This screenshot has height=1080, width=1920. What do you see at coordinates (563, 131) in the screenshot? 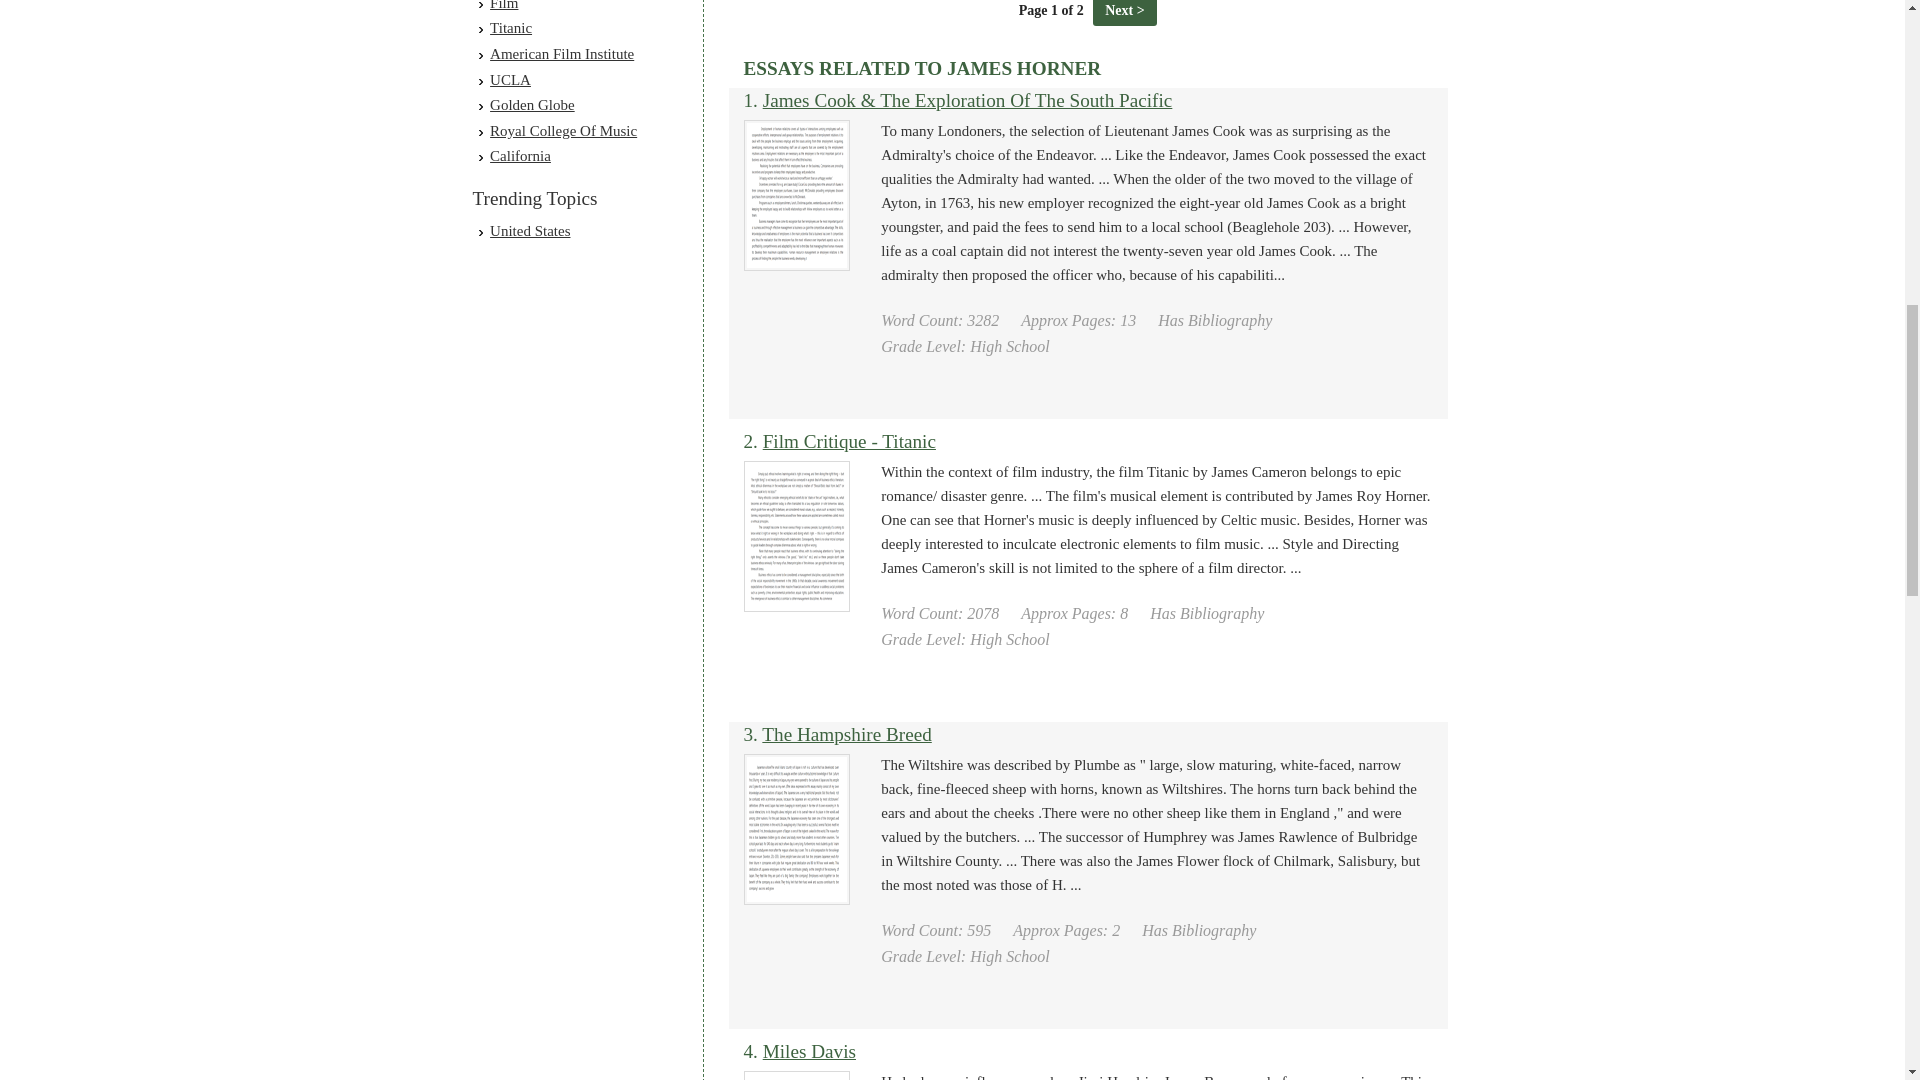
I see `Royal College Of Music` at bounding box center [563, 131].